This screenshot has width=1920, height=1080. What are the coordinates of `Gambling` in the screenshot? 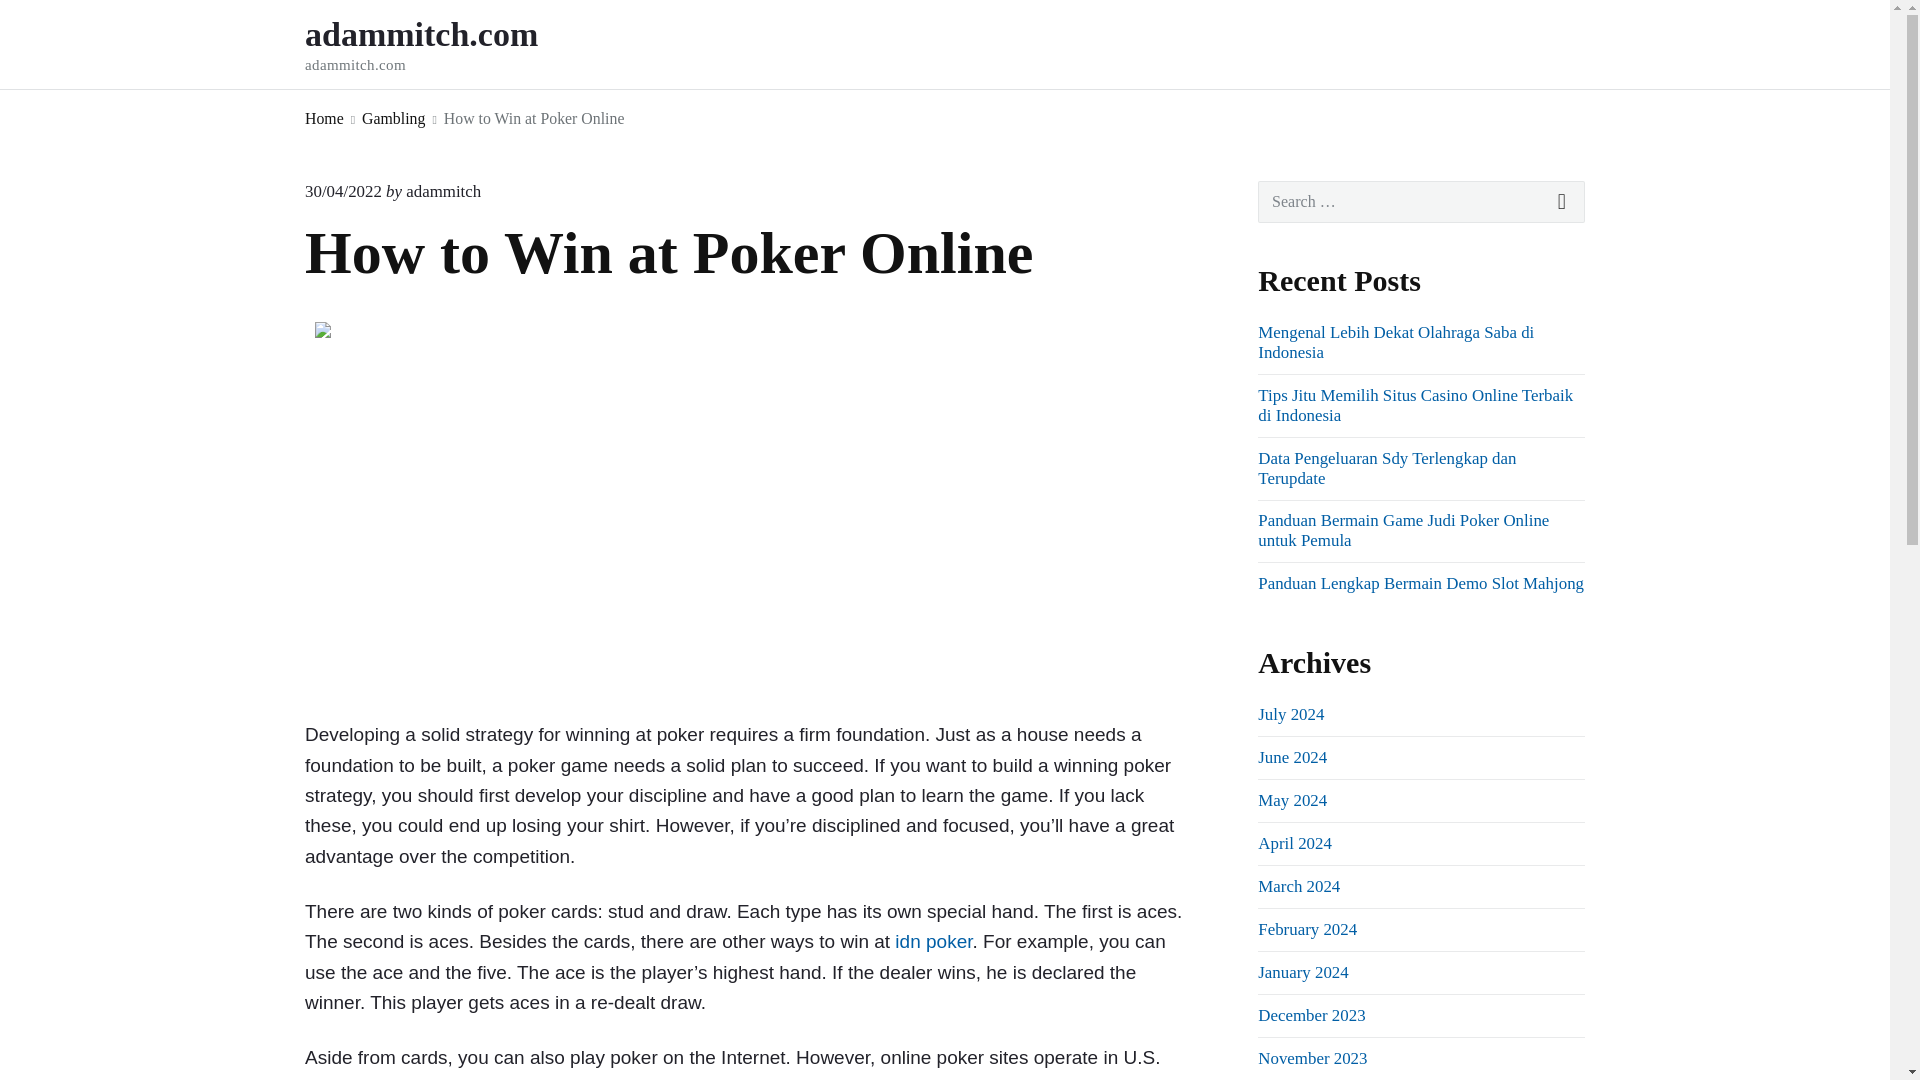 It's located at (393, 118).